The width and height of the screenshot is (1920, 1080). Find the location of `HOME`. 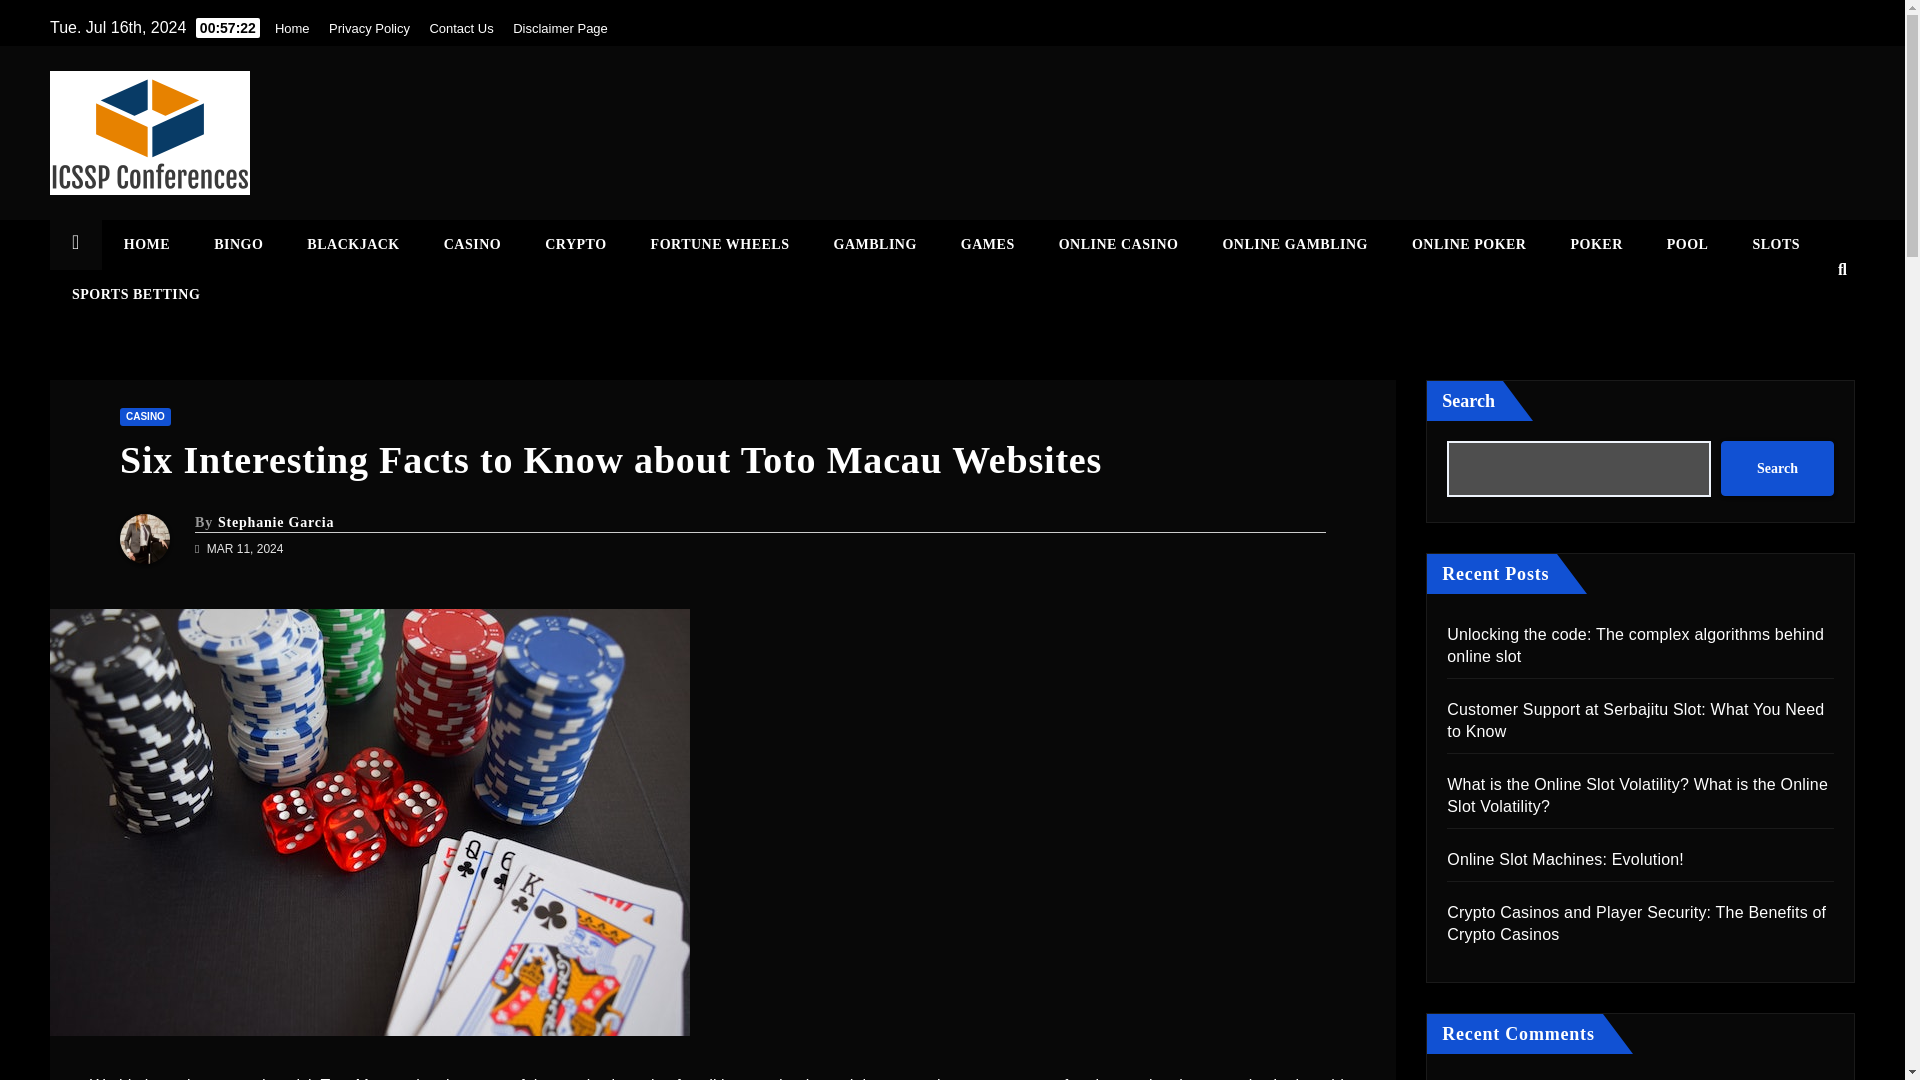

HOME is located at coordinates (146, 245).